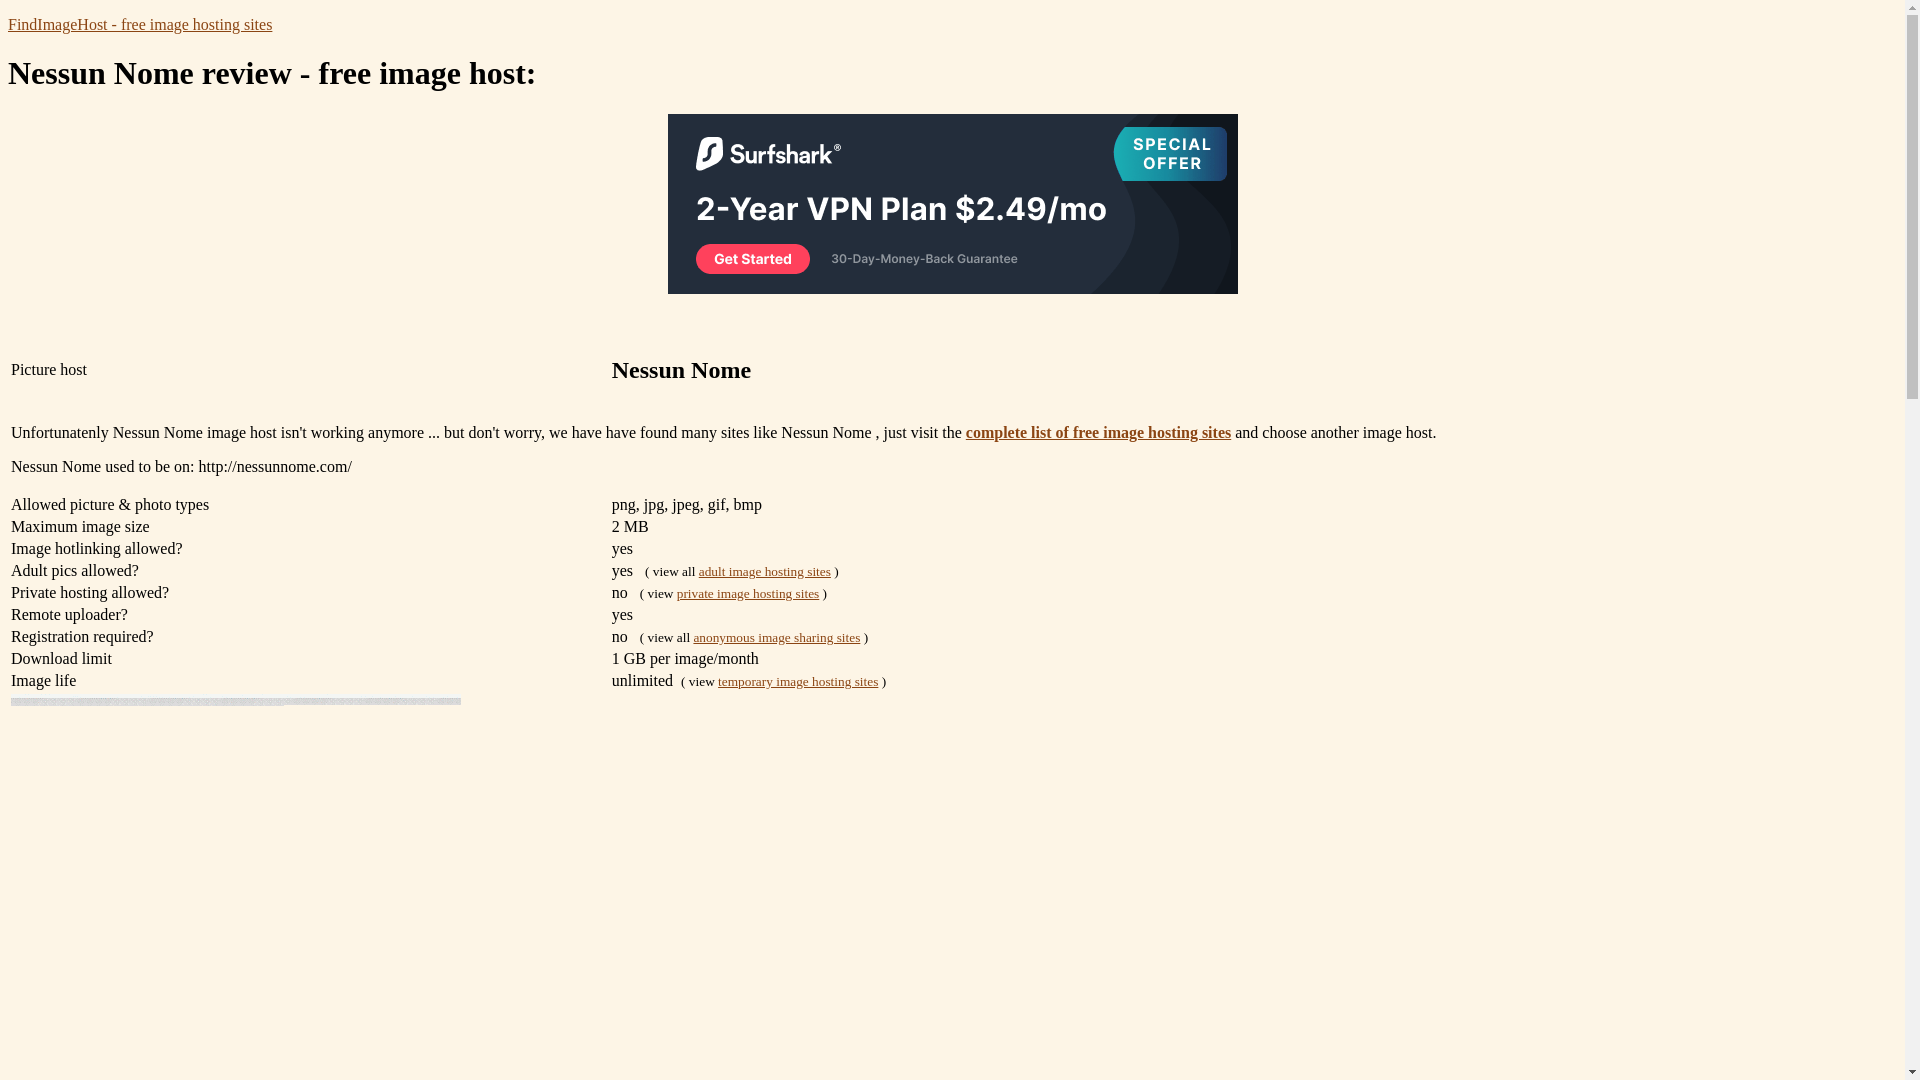  What do you see at coordinates (1098, 432) in the screenshot?
I see `complete list of free image hosting sites` at bounding box center [1098, 432].